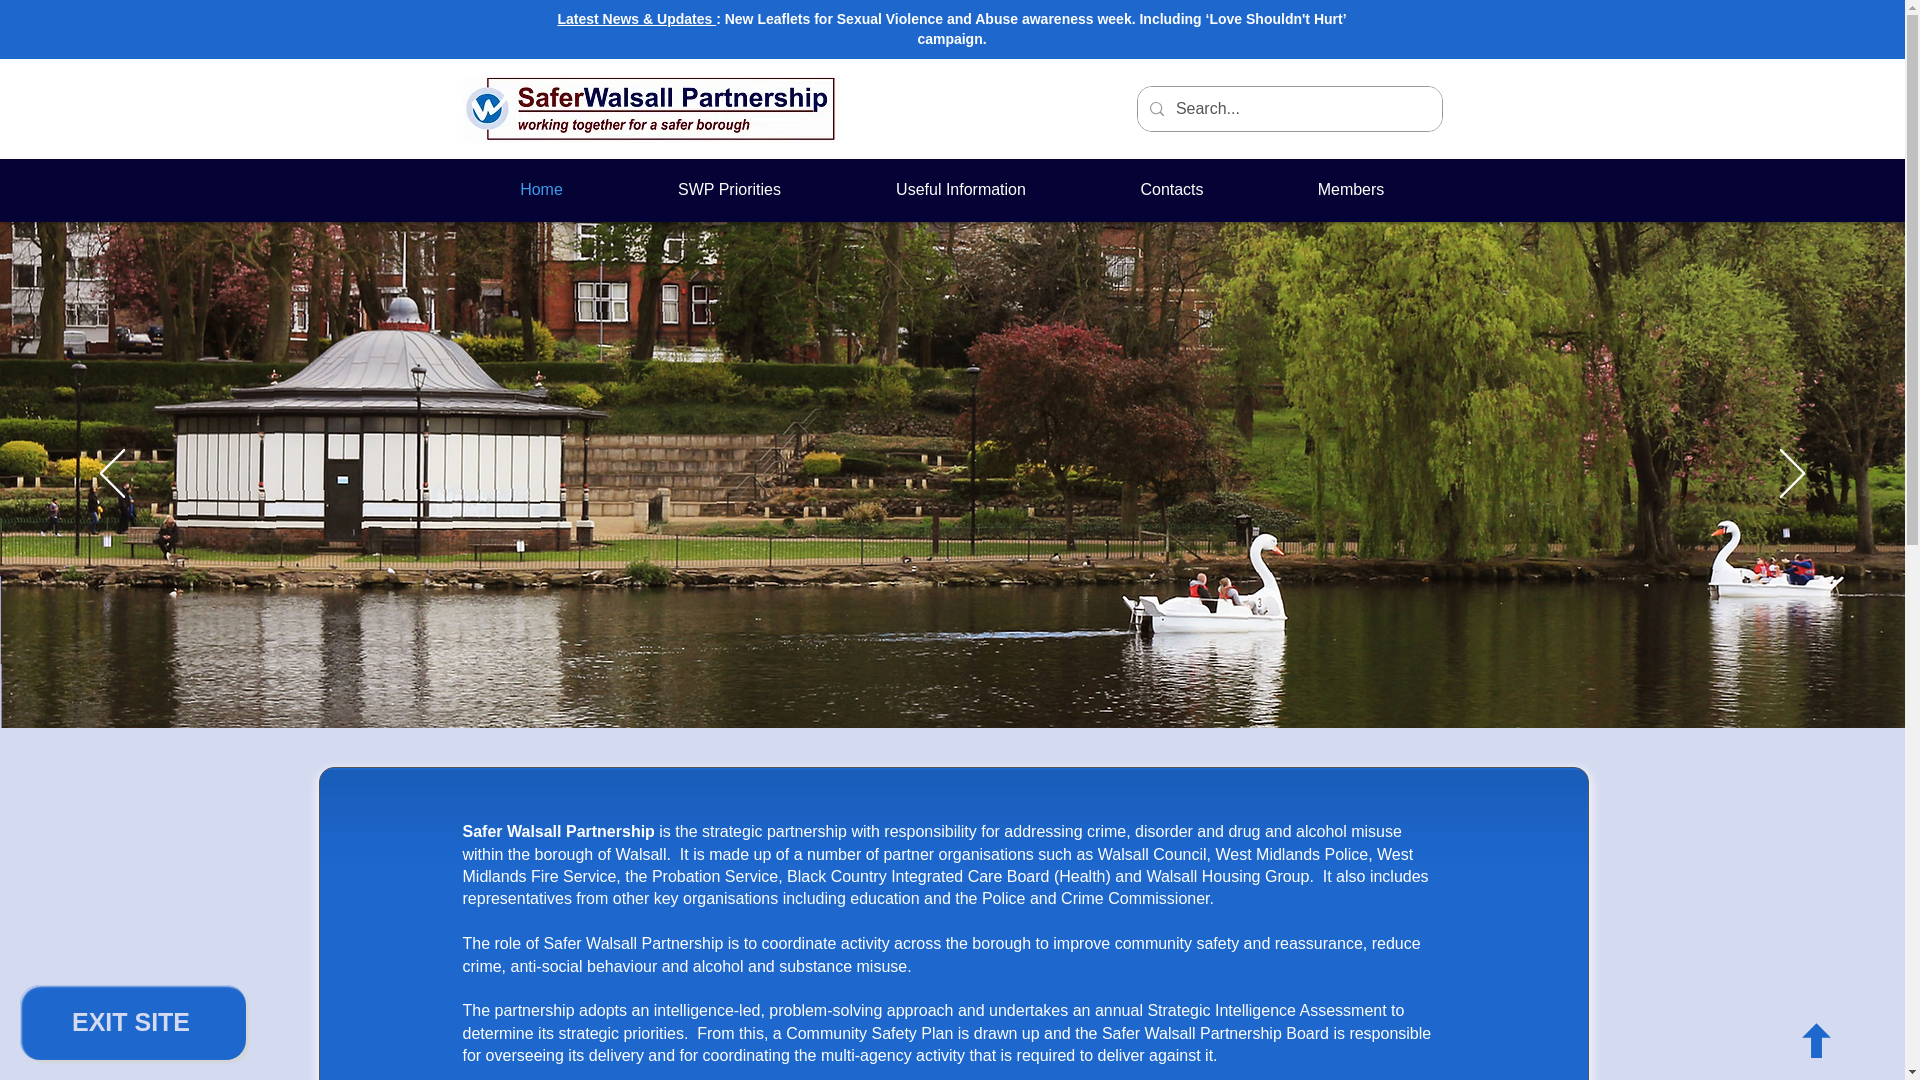 This screenshot has height=1080, width=1920. I want to click on SWP Priorities, so click(728, 190).